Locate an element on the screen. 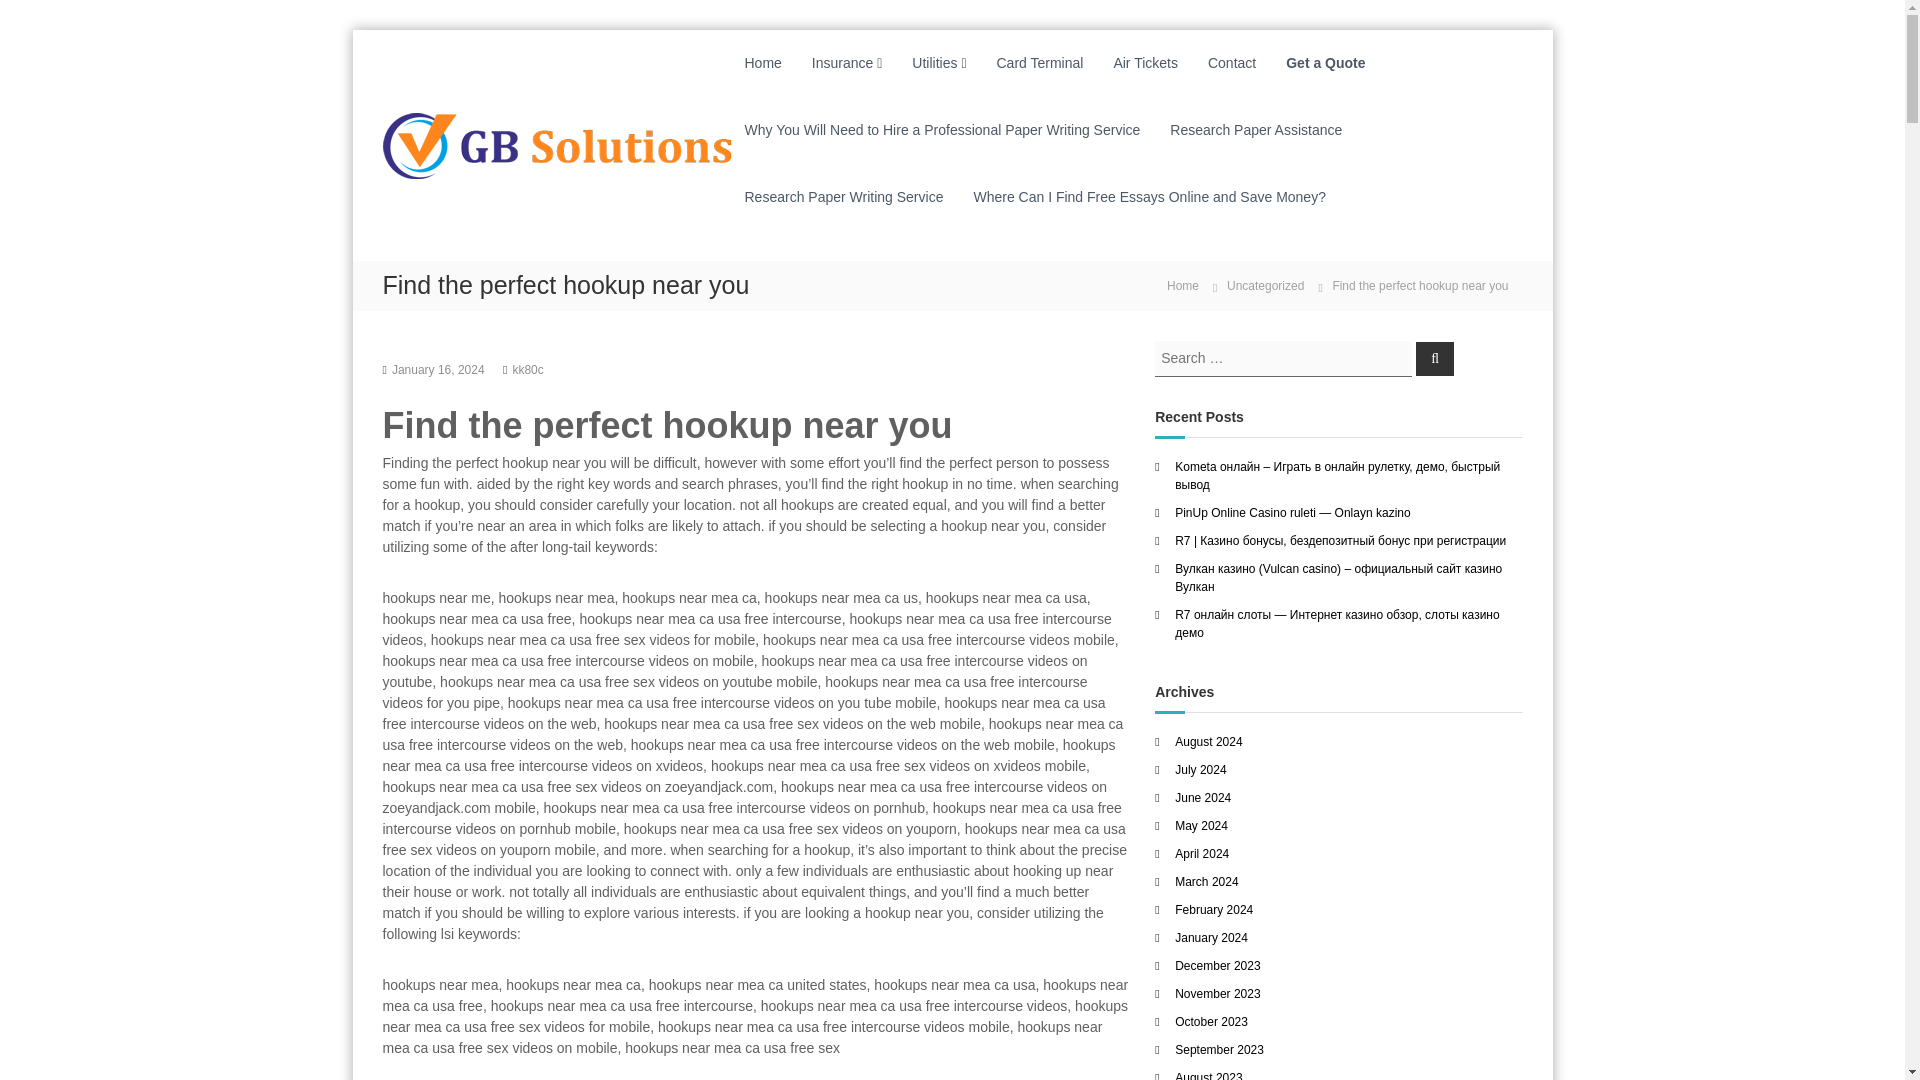  Air Tickets is located at coordinates (1146, 63).